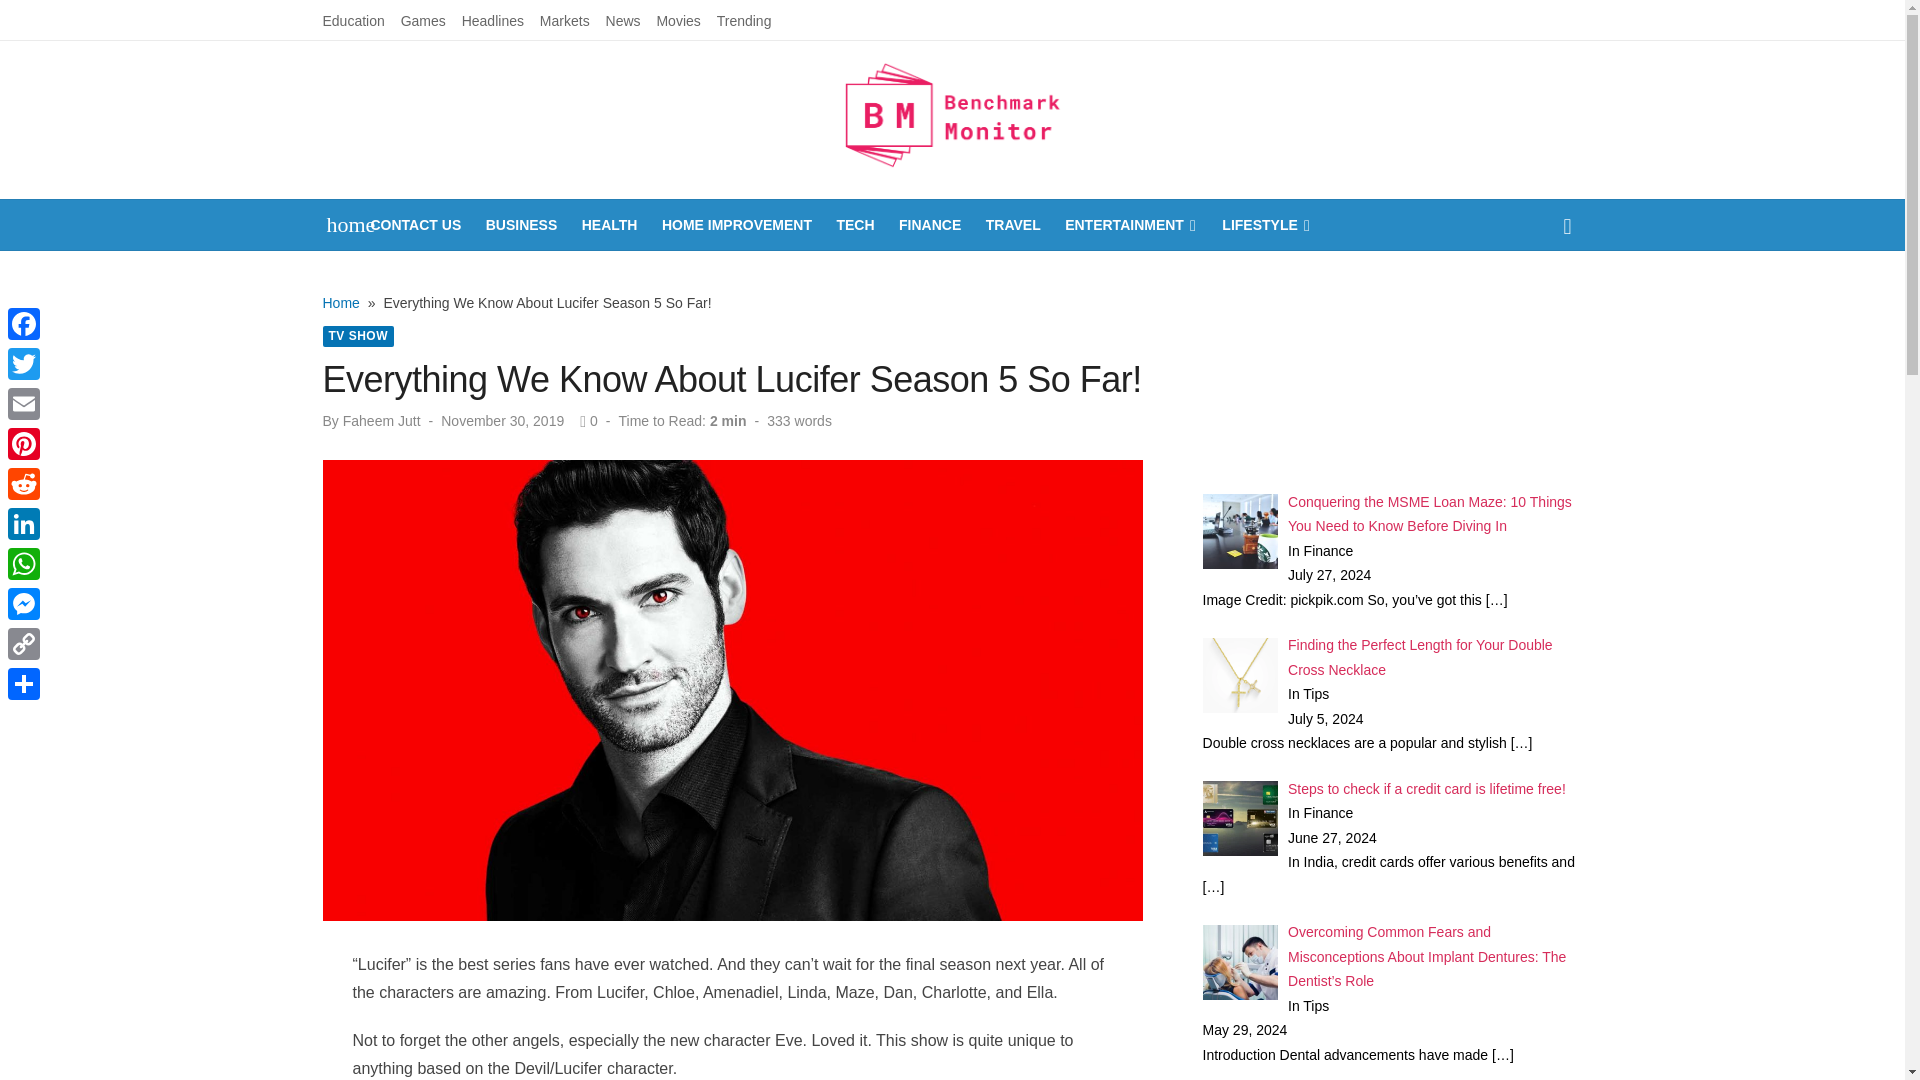  I want to click on HEALTH, so click(609, 224).